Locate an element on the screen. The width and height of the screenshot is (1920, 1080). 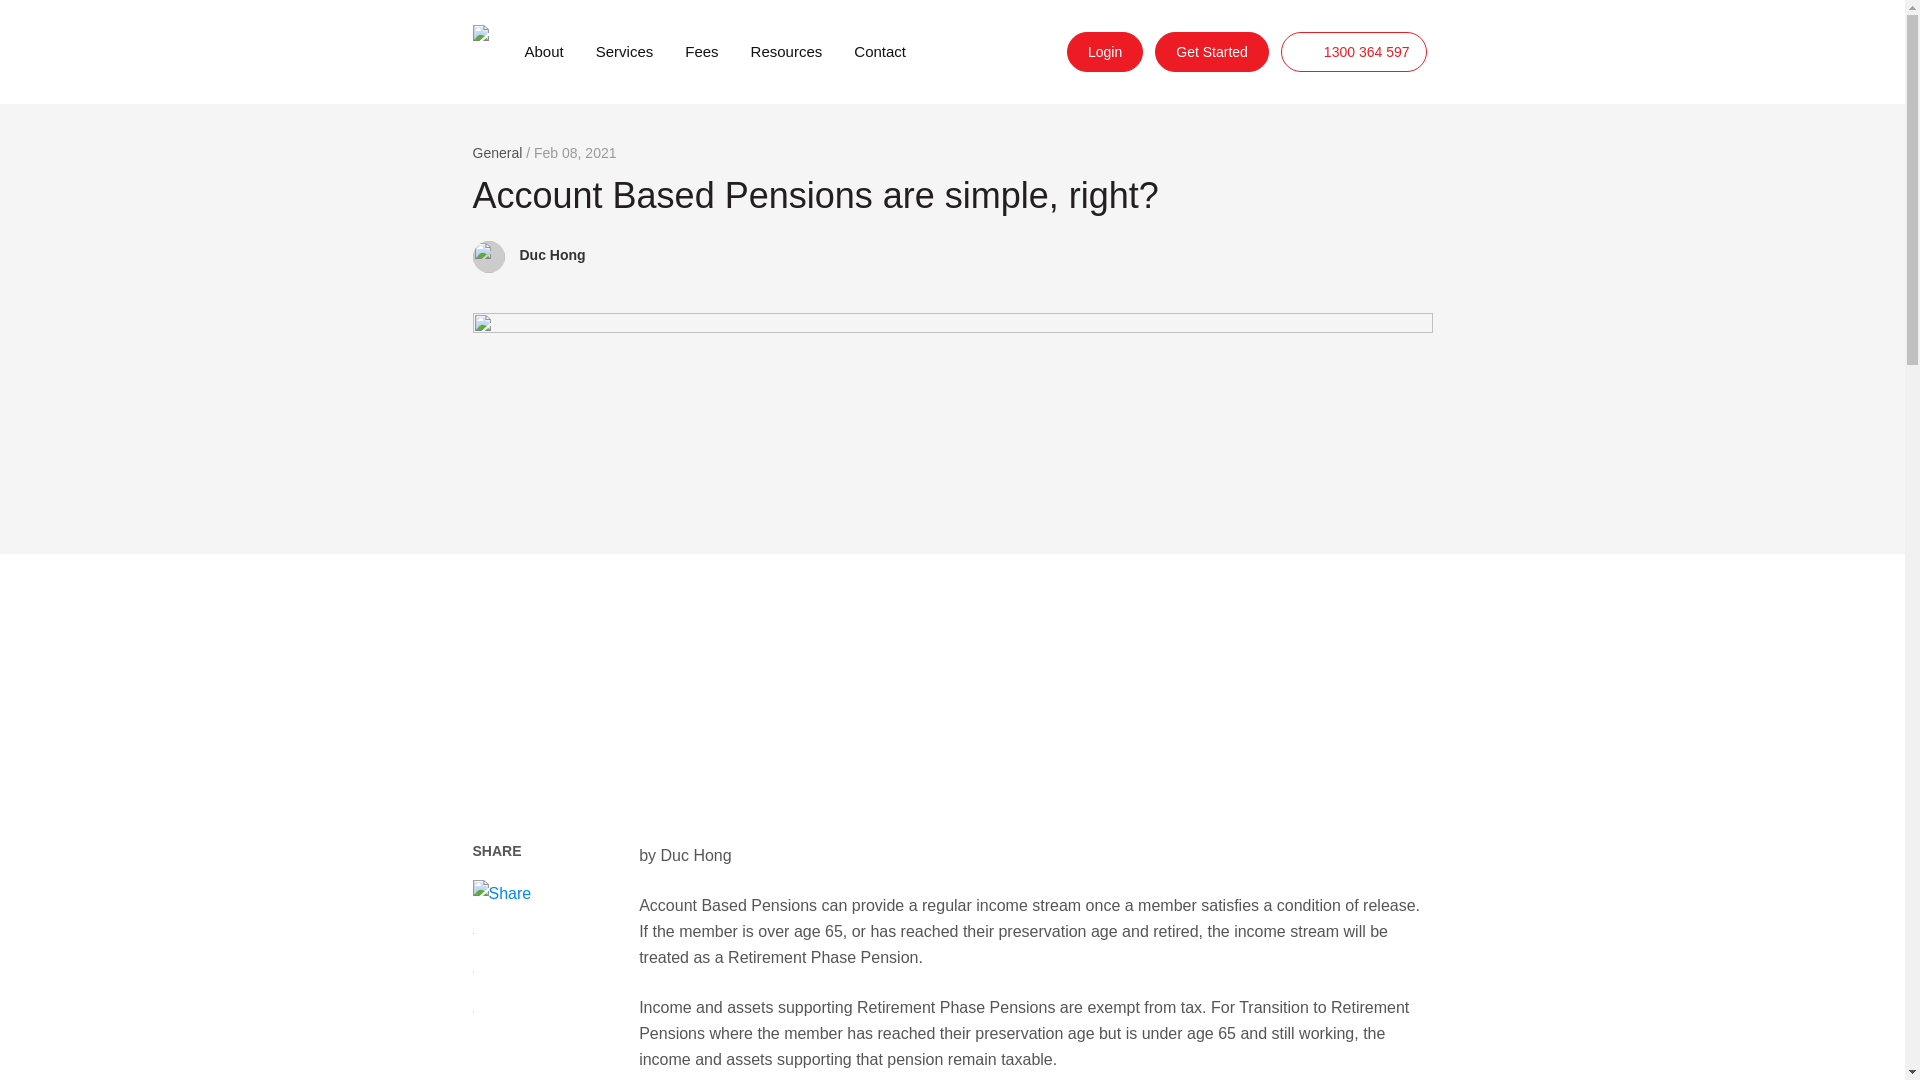
Services is located at coordinates (624, 52).